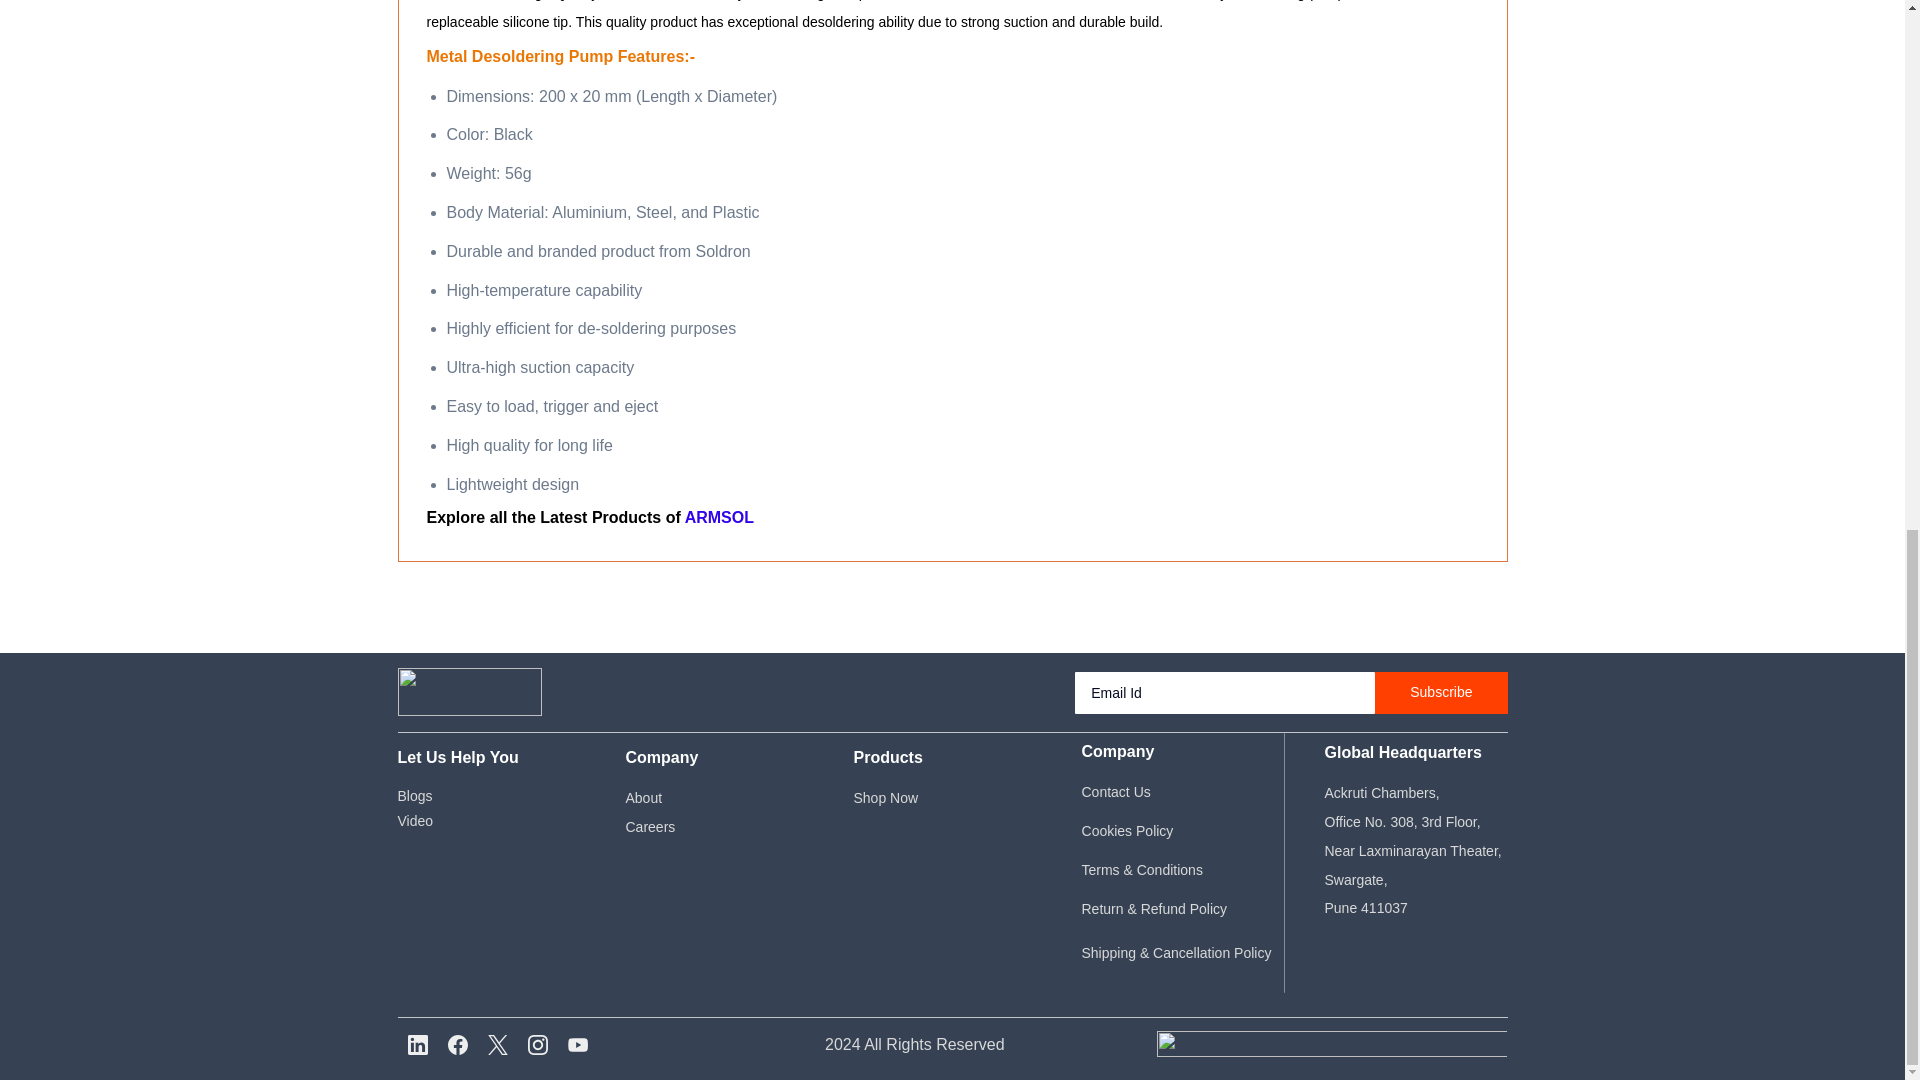 This screenshot has width=1920, height=1080. What do you see at coordinates (415, 796) in the screenshot?
I see `Blogs` at bounding box center [415, 796].